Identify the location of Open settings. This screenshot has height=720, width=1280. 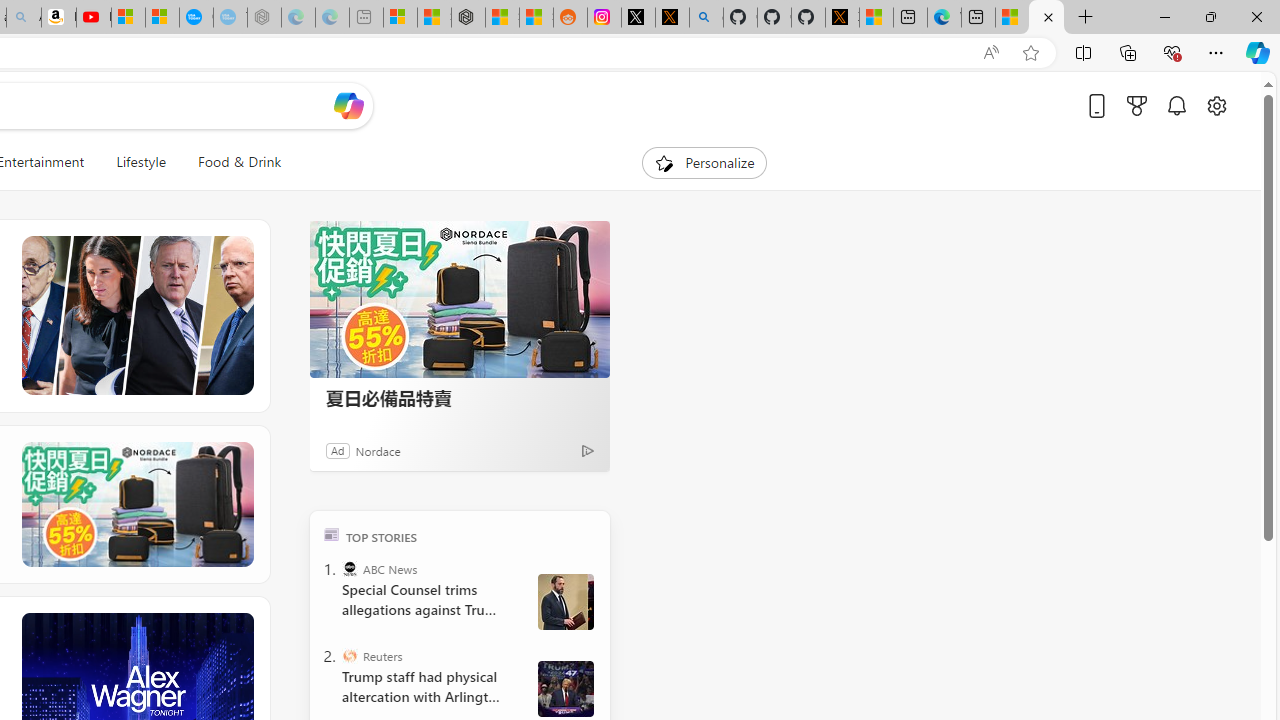
(1216, 105).